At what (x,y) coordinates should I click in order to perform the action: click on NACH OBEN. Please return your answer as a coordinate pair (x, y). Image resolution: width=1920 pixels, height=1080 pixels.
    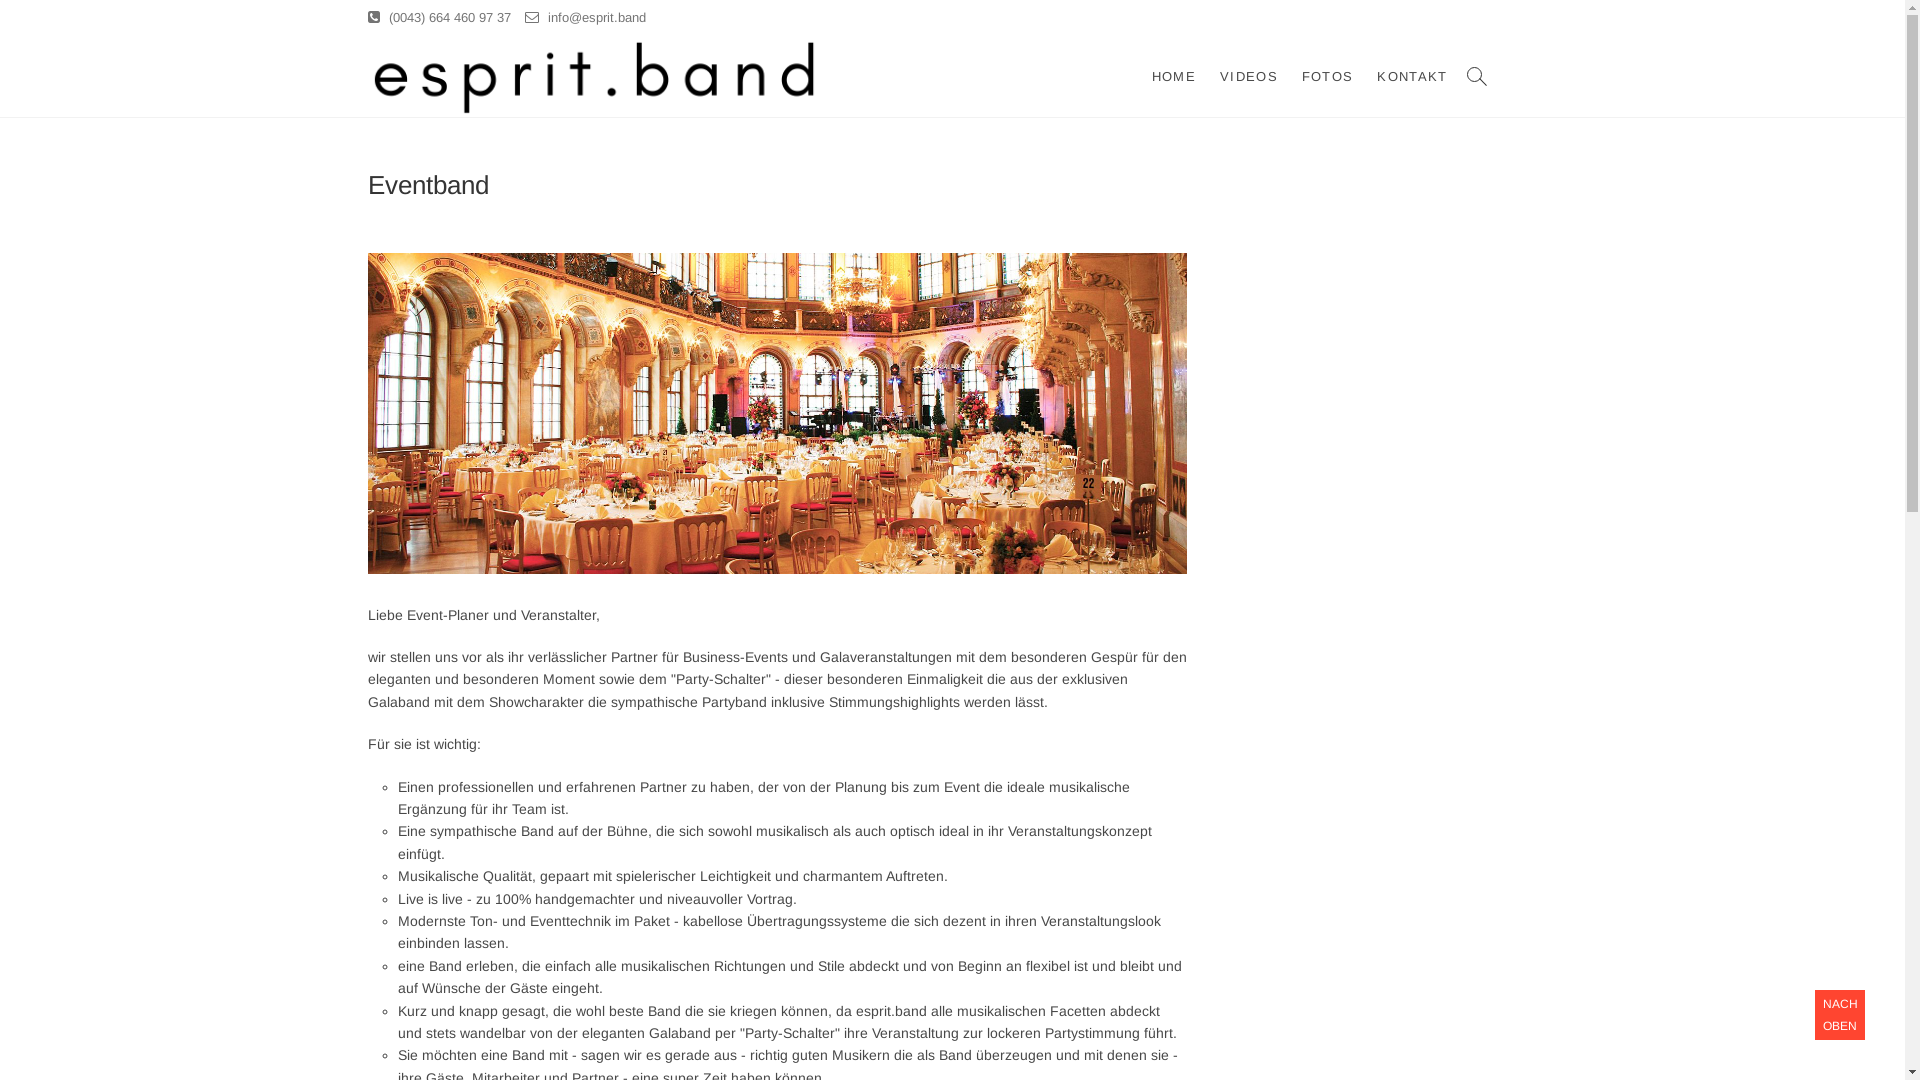
    Looking at the image, I should click on (1840, 1015).